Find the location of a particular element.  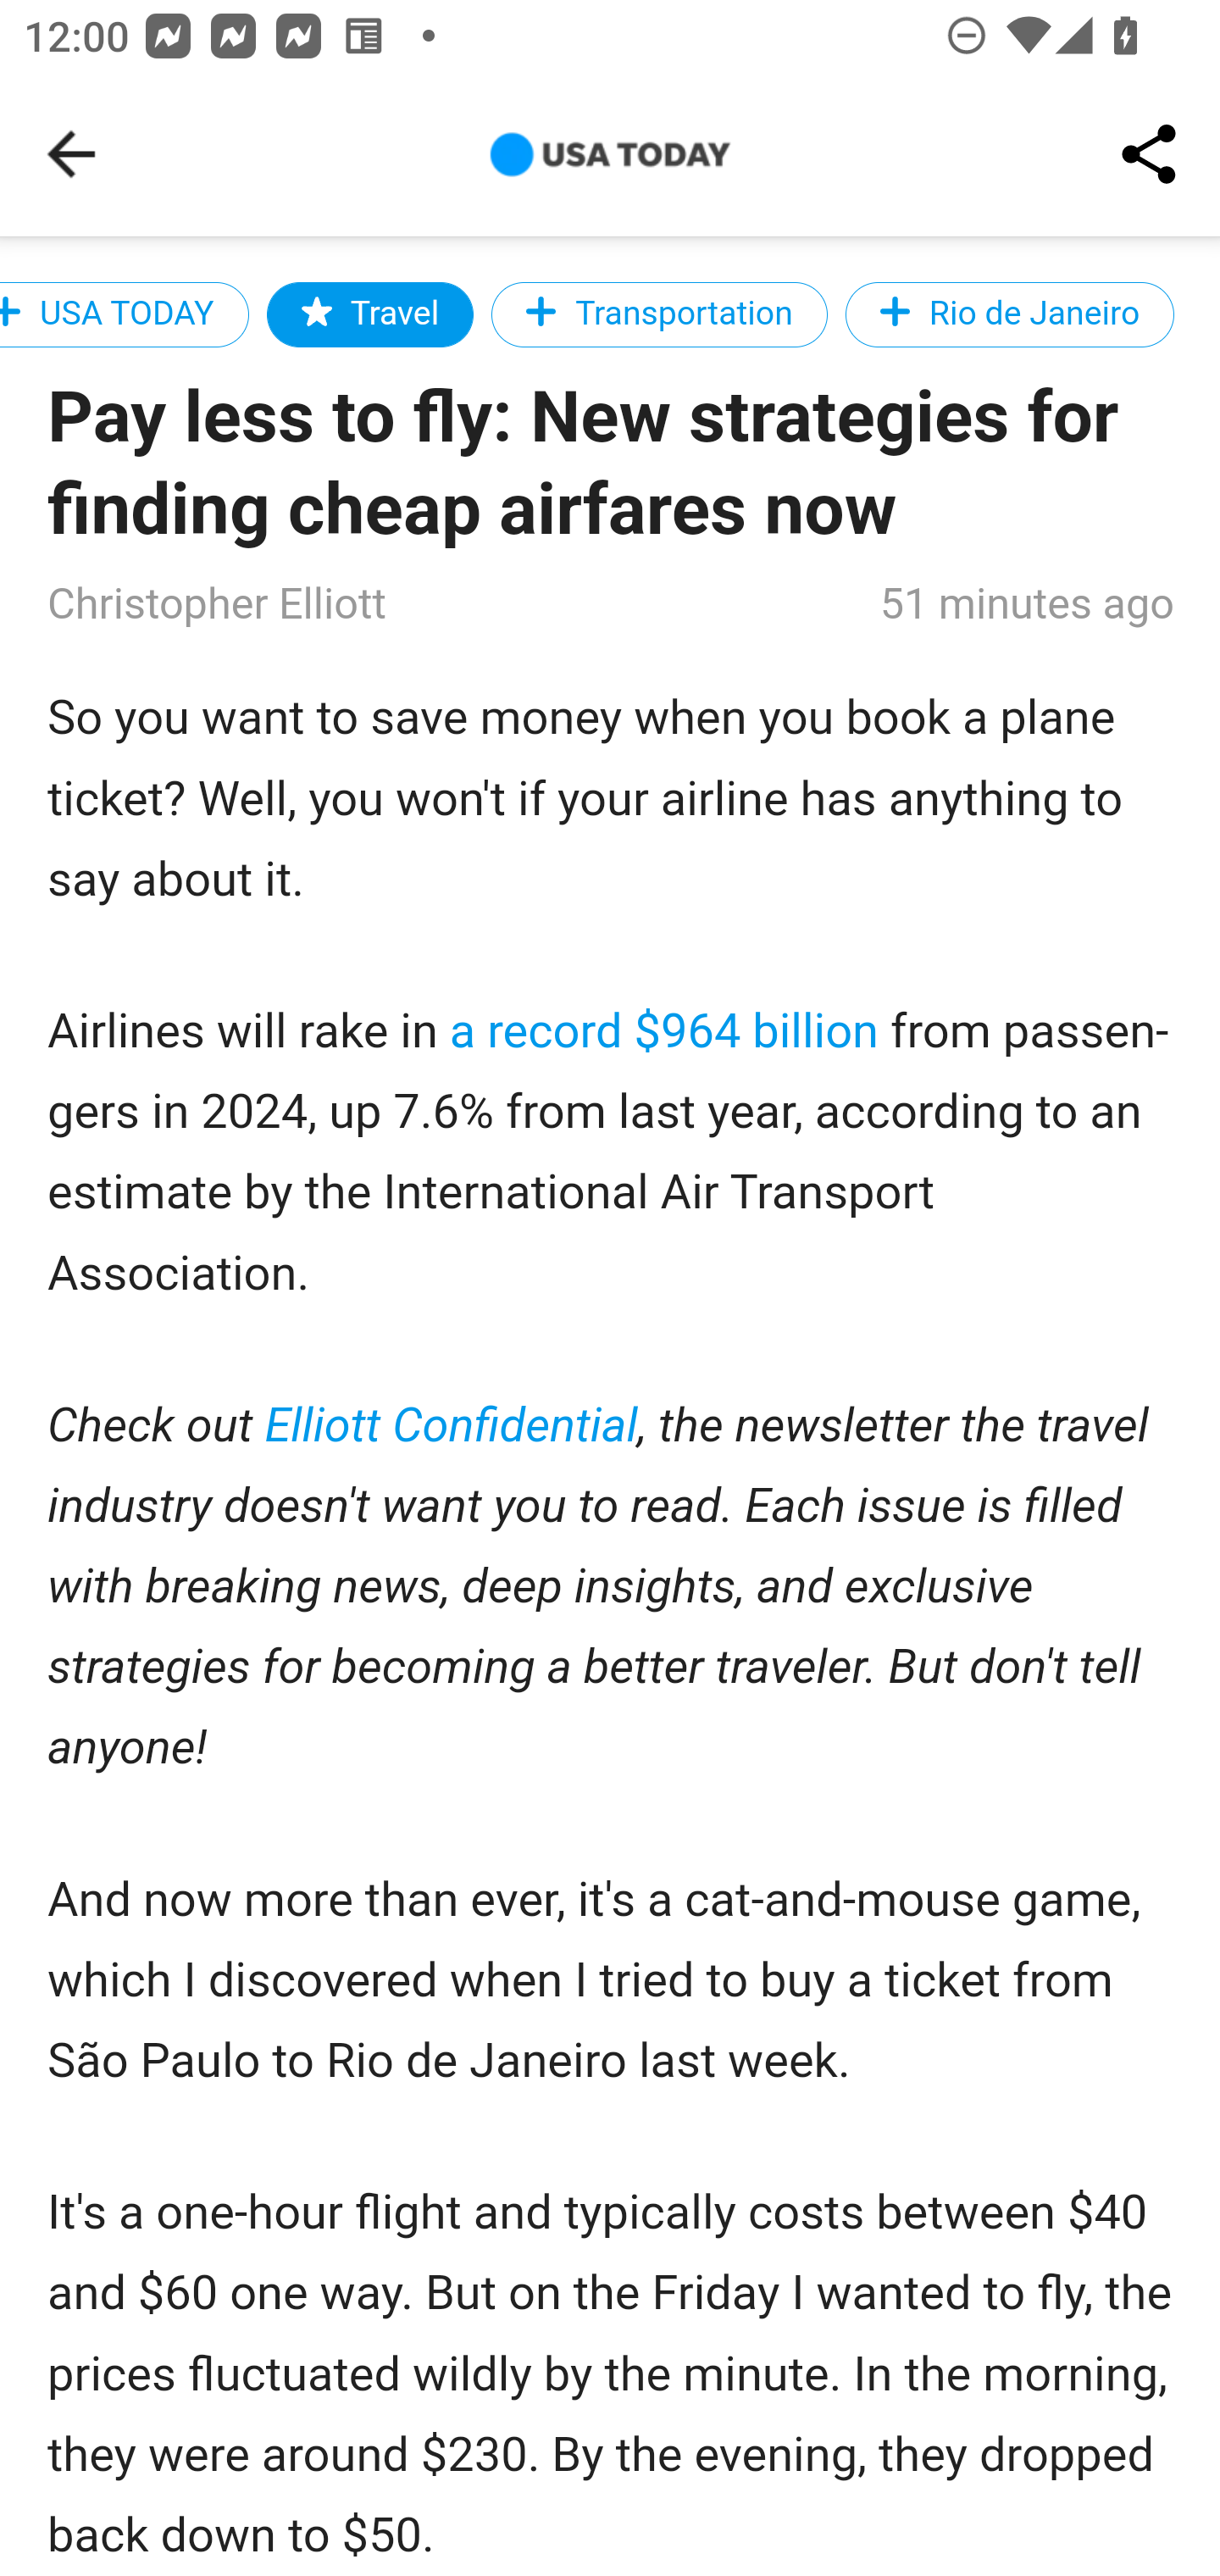

Elliott Confidential is located at coordinates (452, 1427).